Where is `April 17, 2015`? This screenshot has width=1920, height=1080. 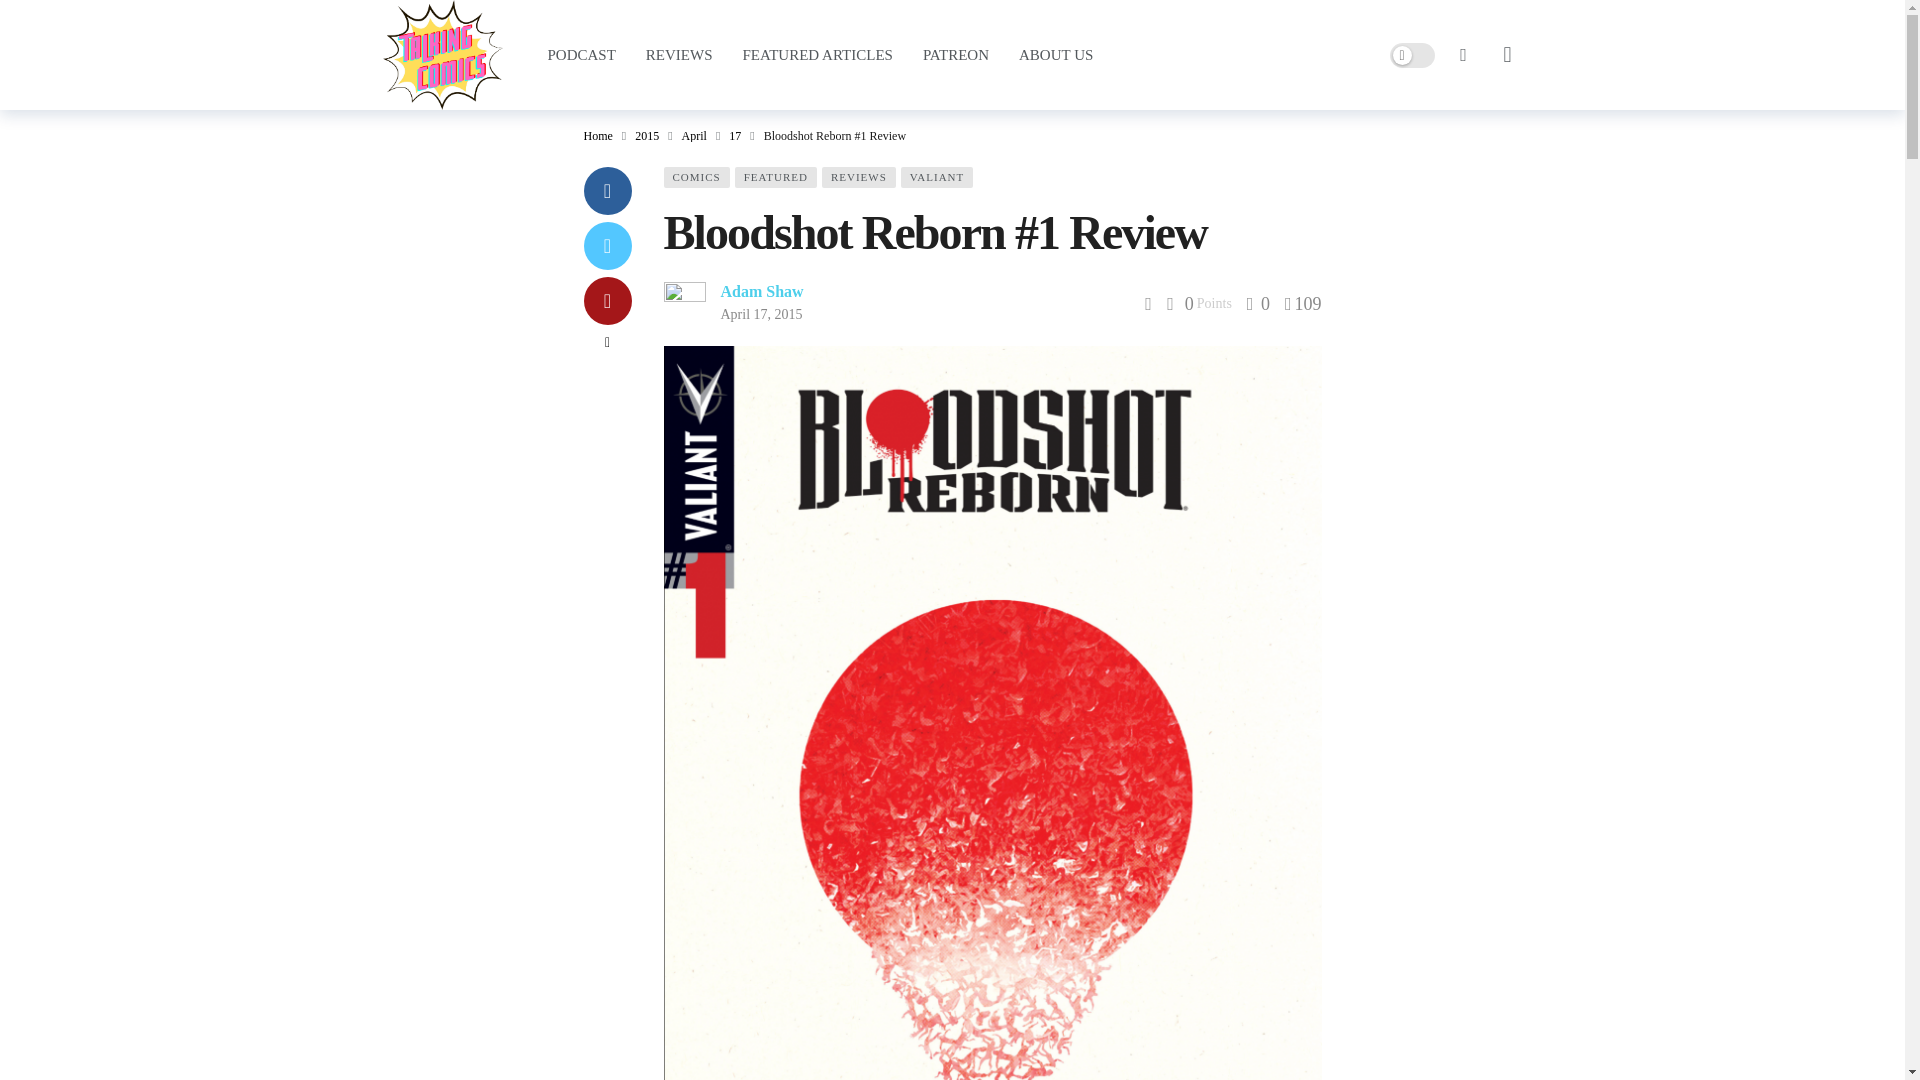
April 17, 2015 is located at coordinates (761, 314).